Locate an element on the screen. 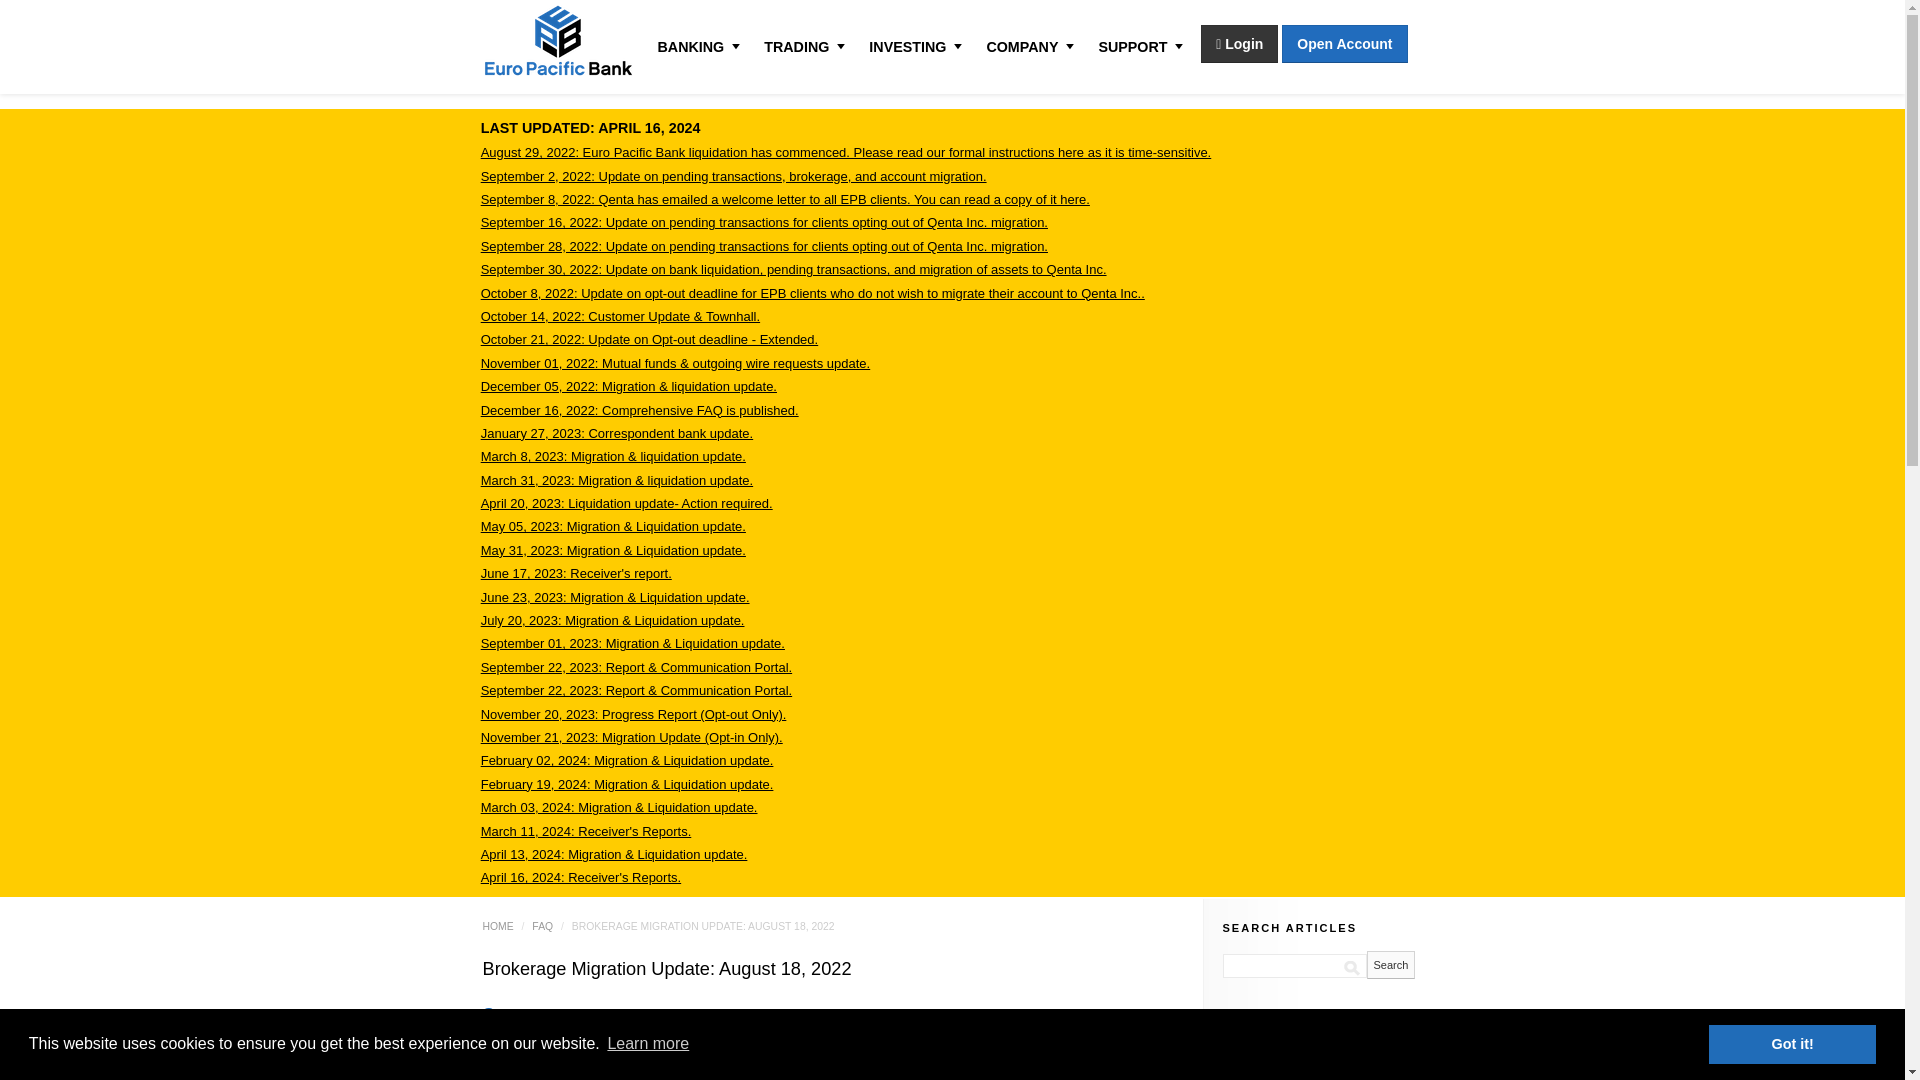  January 27, 2023: Correspondent bank update. is located at coordinates (616, 432).